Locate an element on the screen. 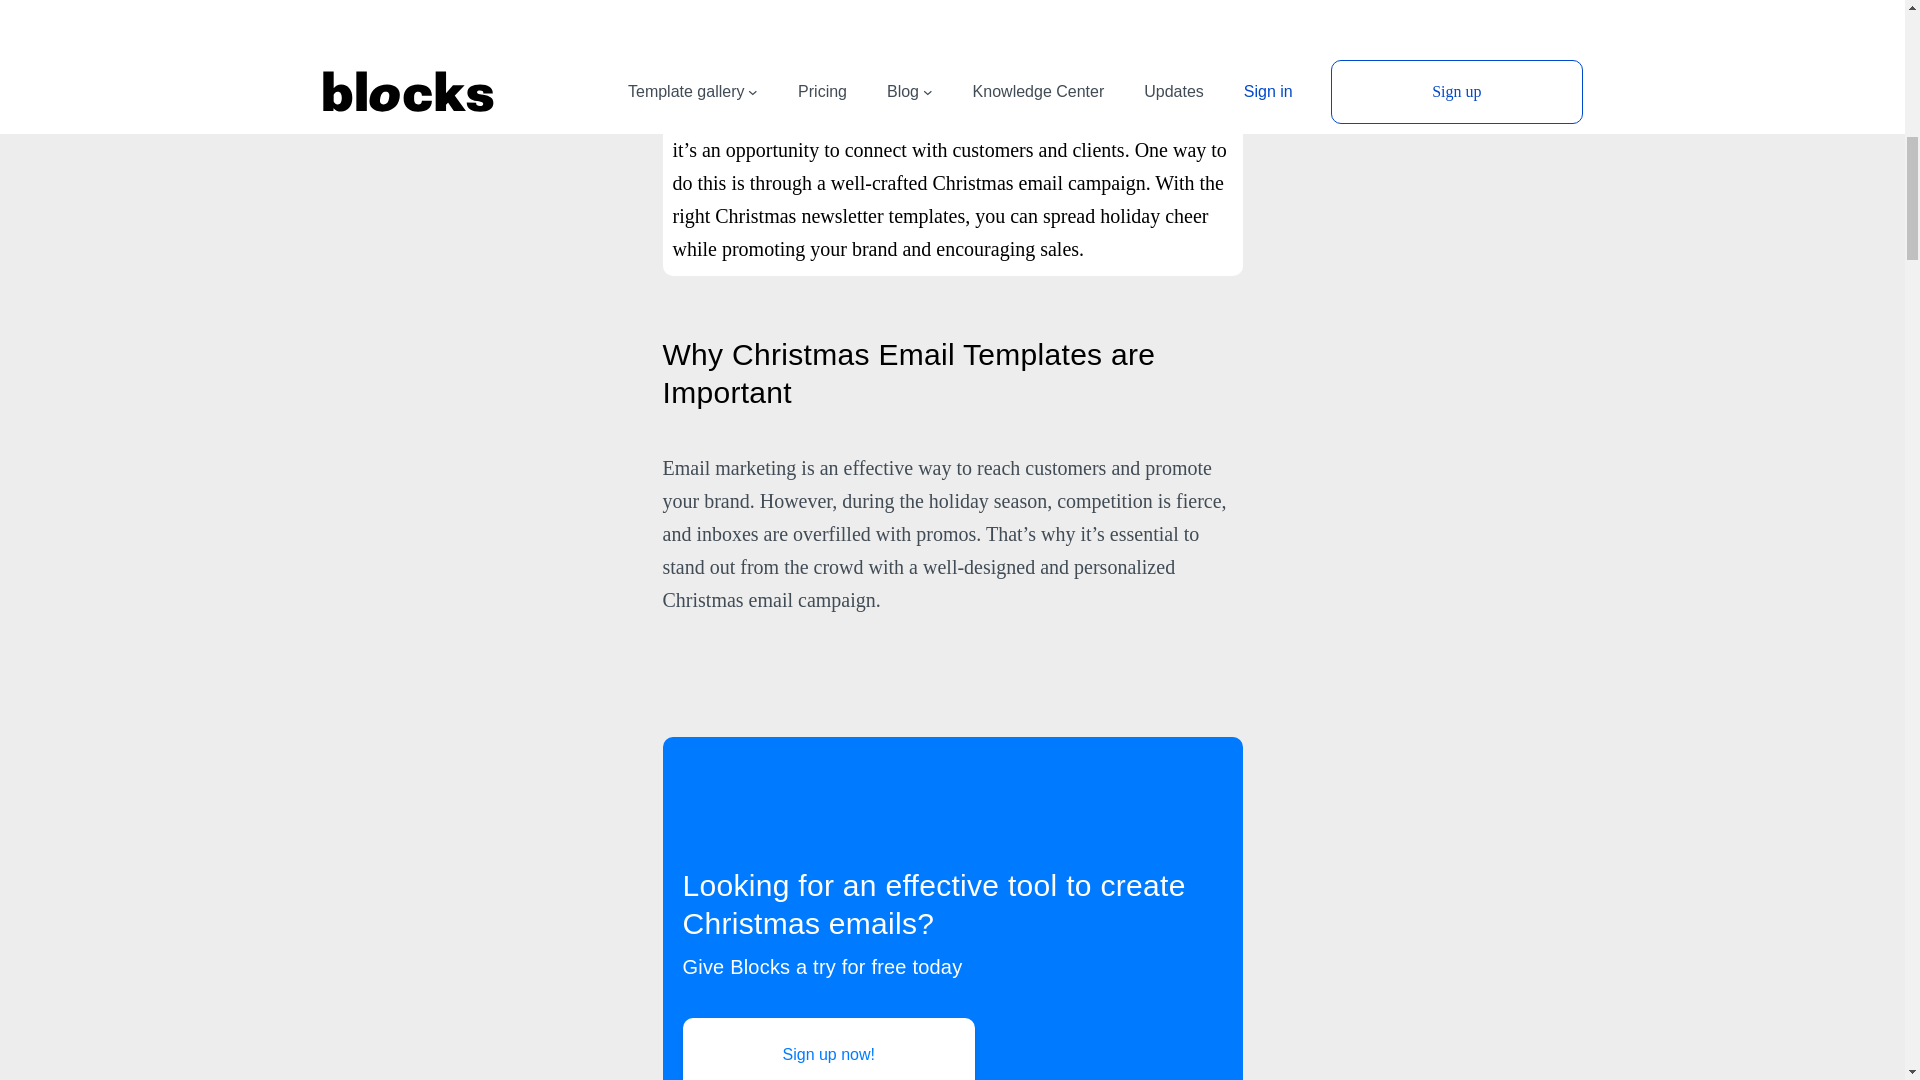 Image resolution: width=1920 pixels, height=1080 pixels. Holidays is located at coordinates (620, 10).